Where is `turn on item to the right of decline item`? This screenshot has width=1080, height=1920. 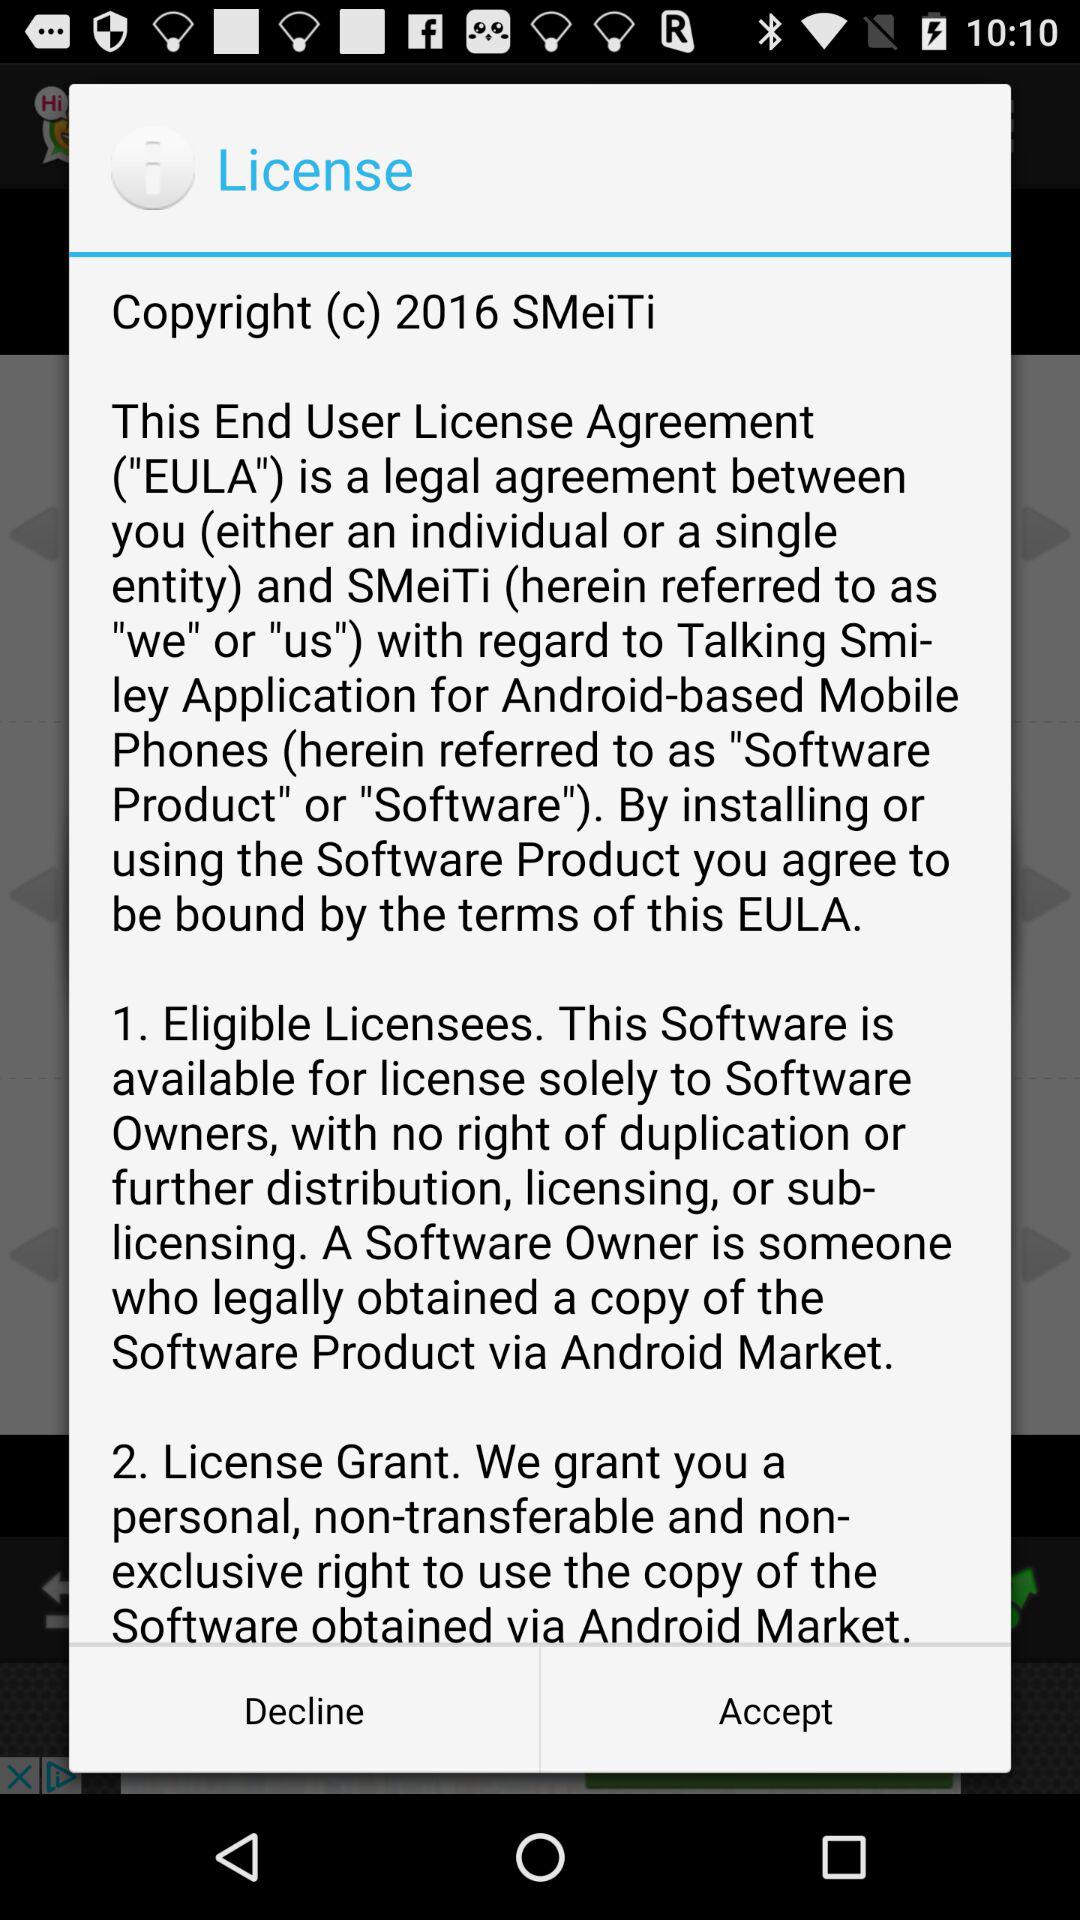
turn on item to the right of decline item is located at coordinates (775, 1710).